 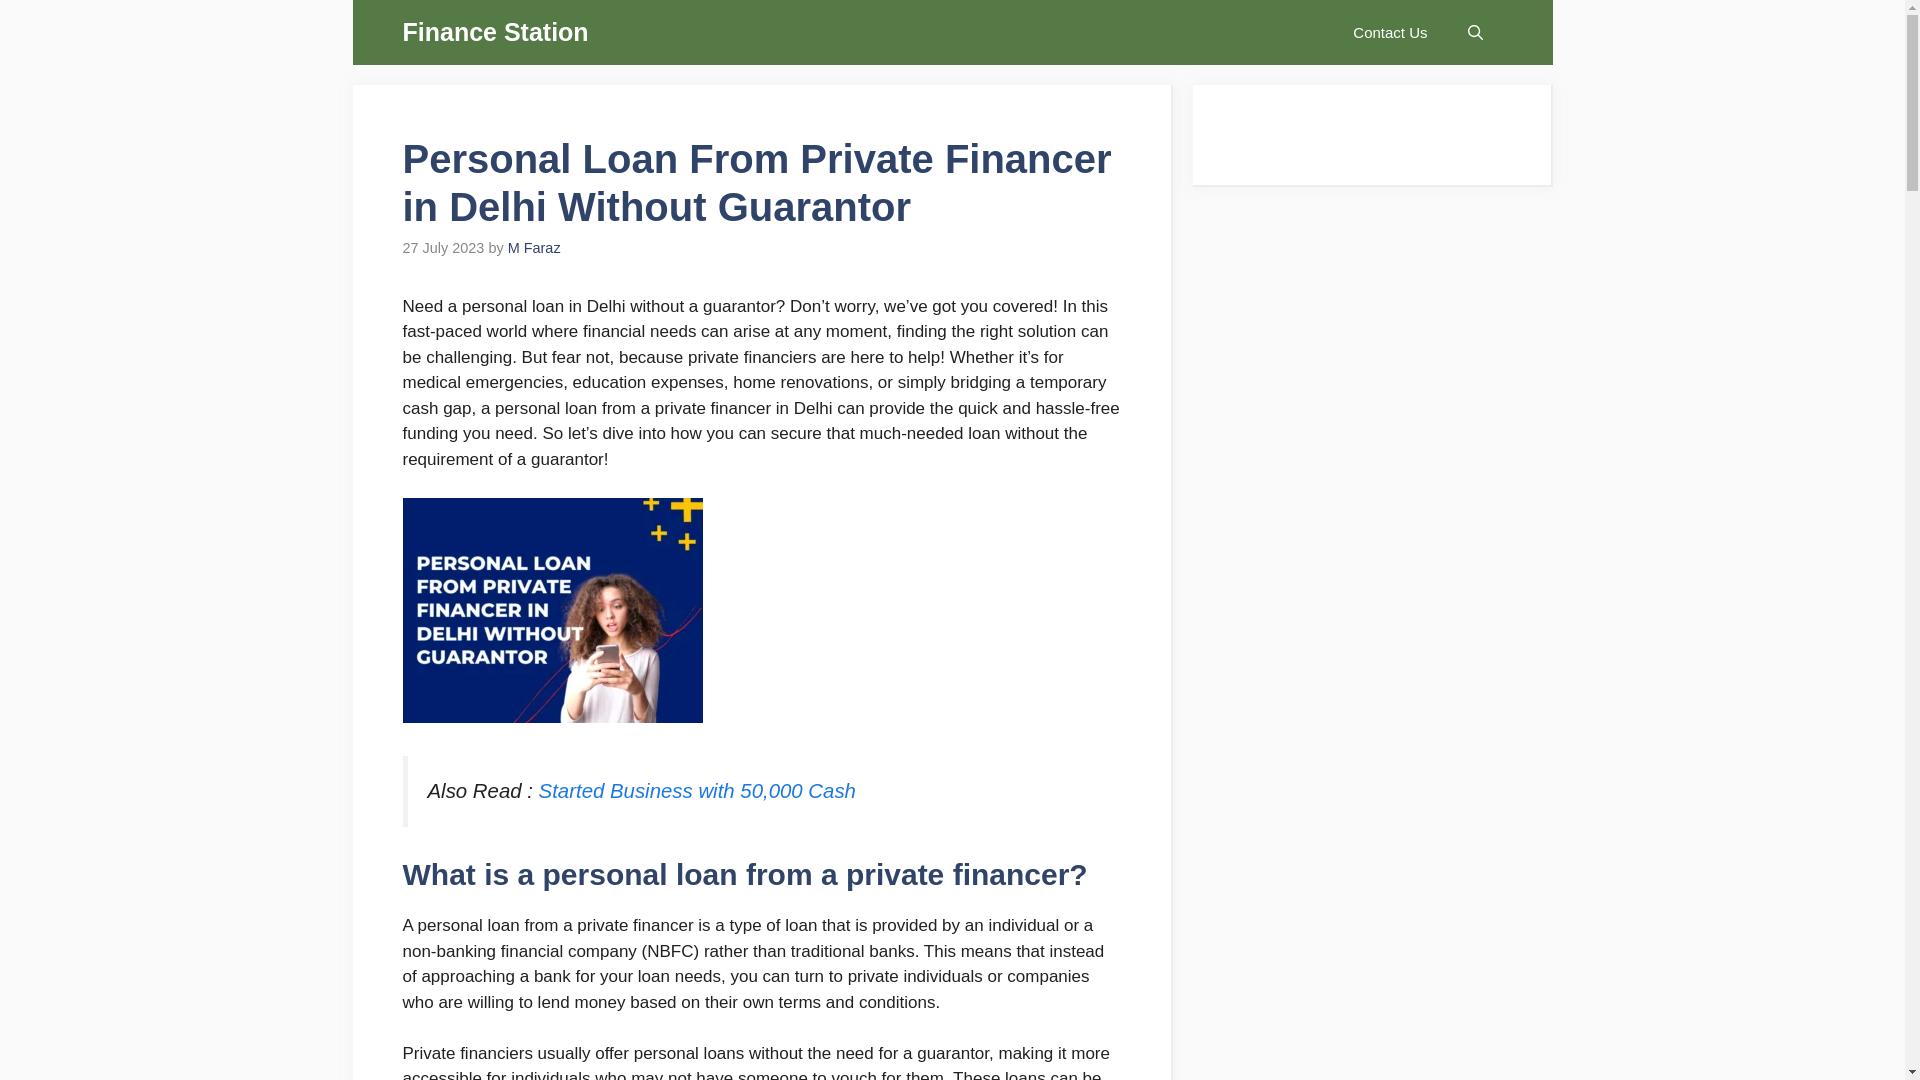 I want to click on Started Business with 50,000 Cash, so click(x=698, y=790).